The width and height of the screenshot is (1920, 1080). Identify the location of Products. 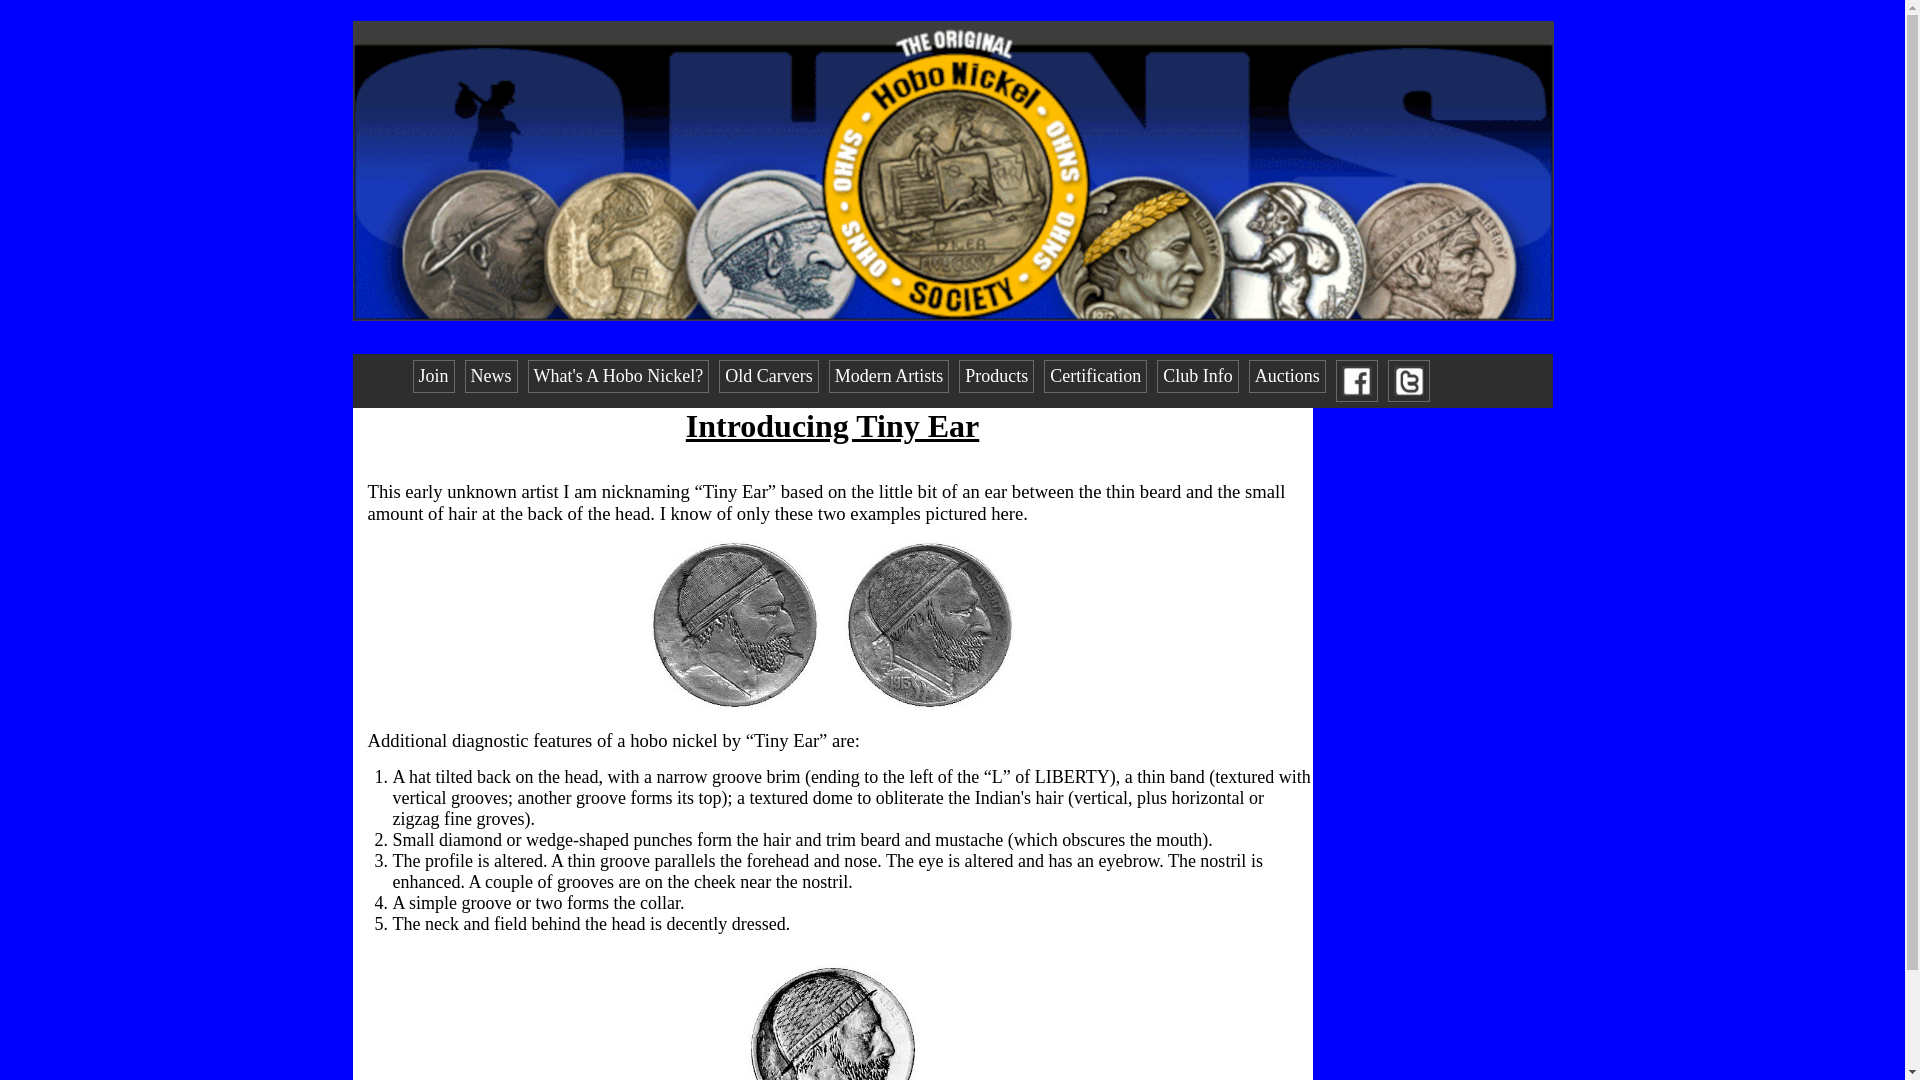
(996, 376).